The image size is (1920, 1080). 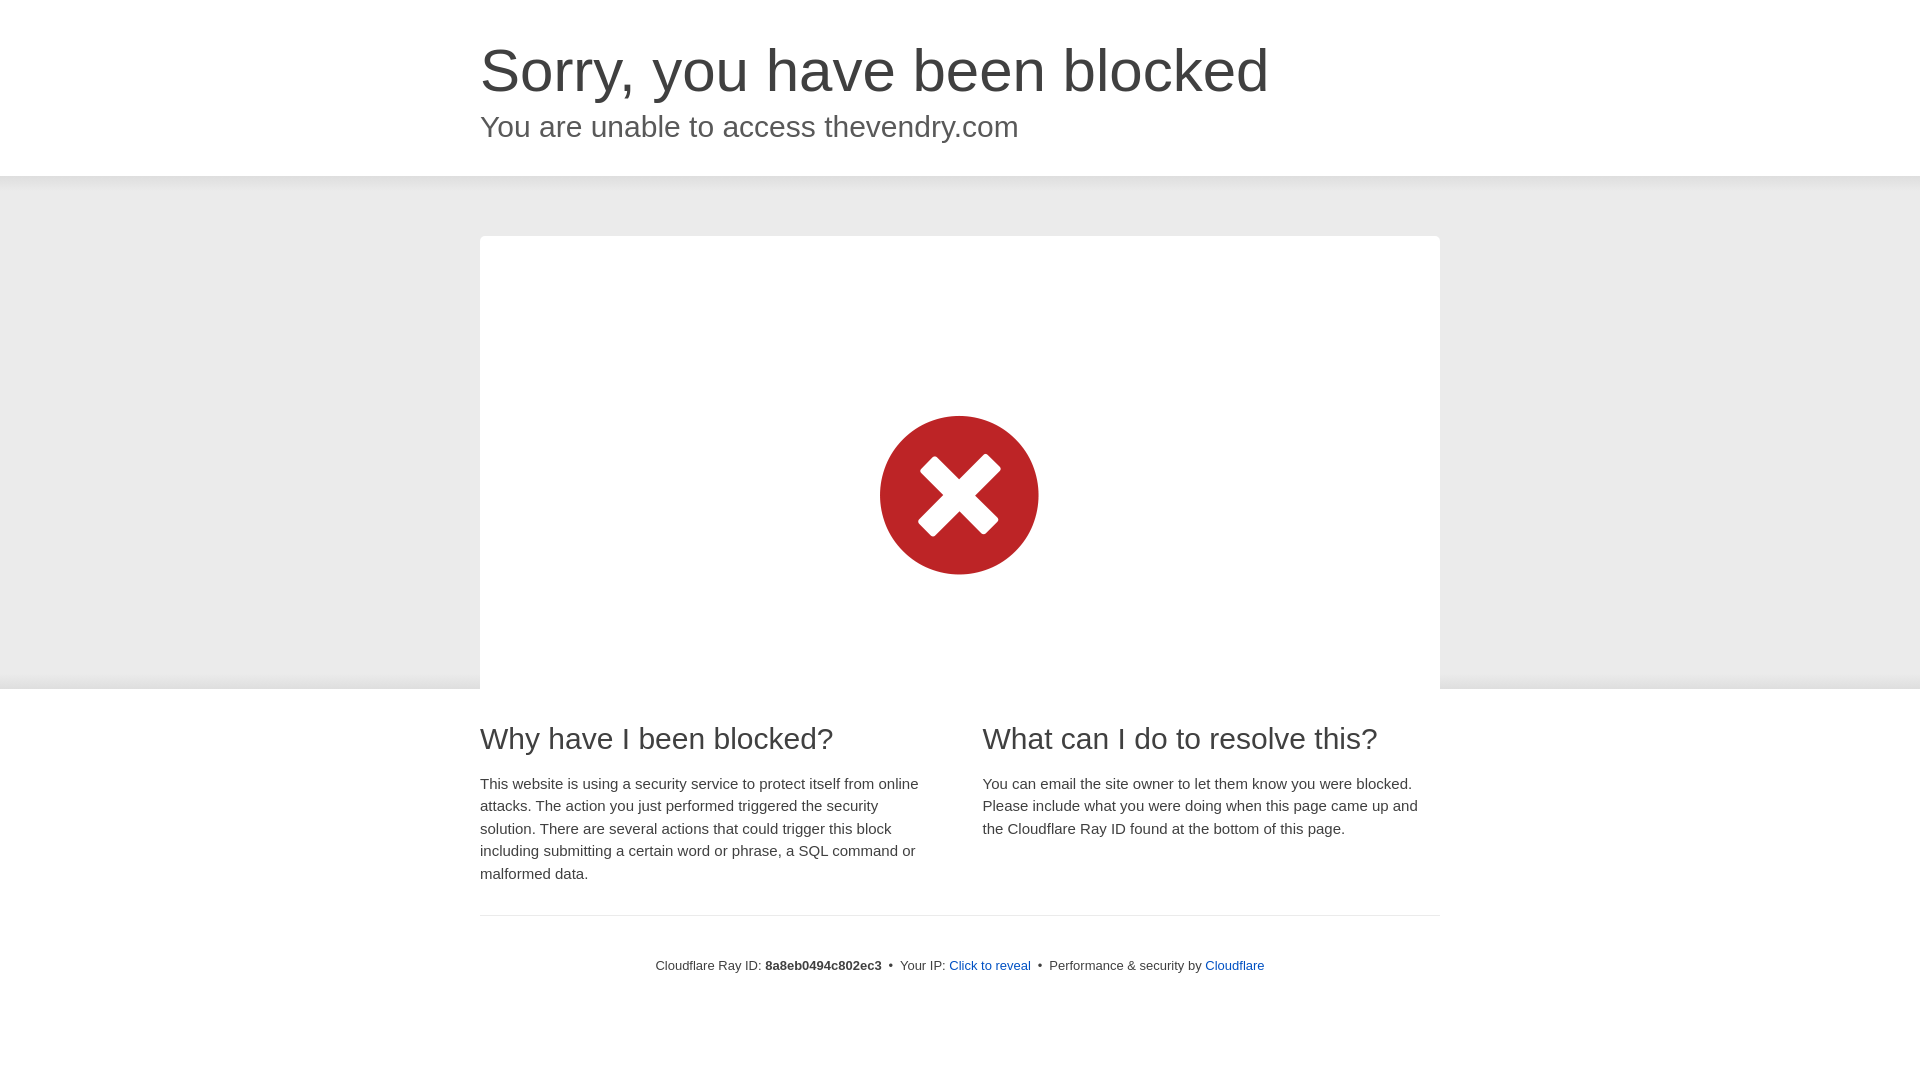 I want to click on Click to reveal, so click(x=990, y=966).